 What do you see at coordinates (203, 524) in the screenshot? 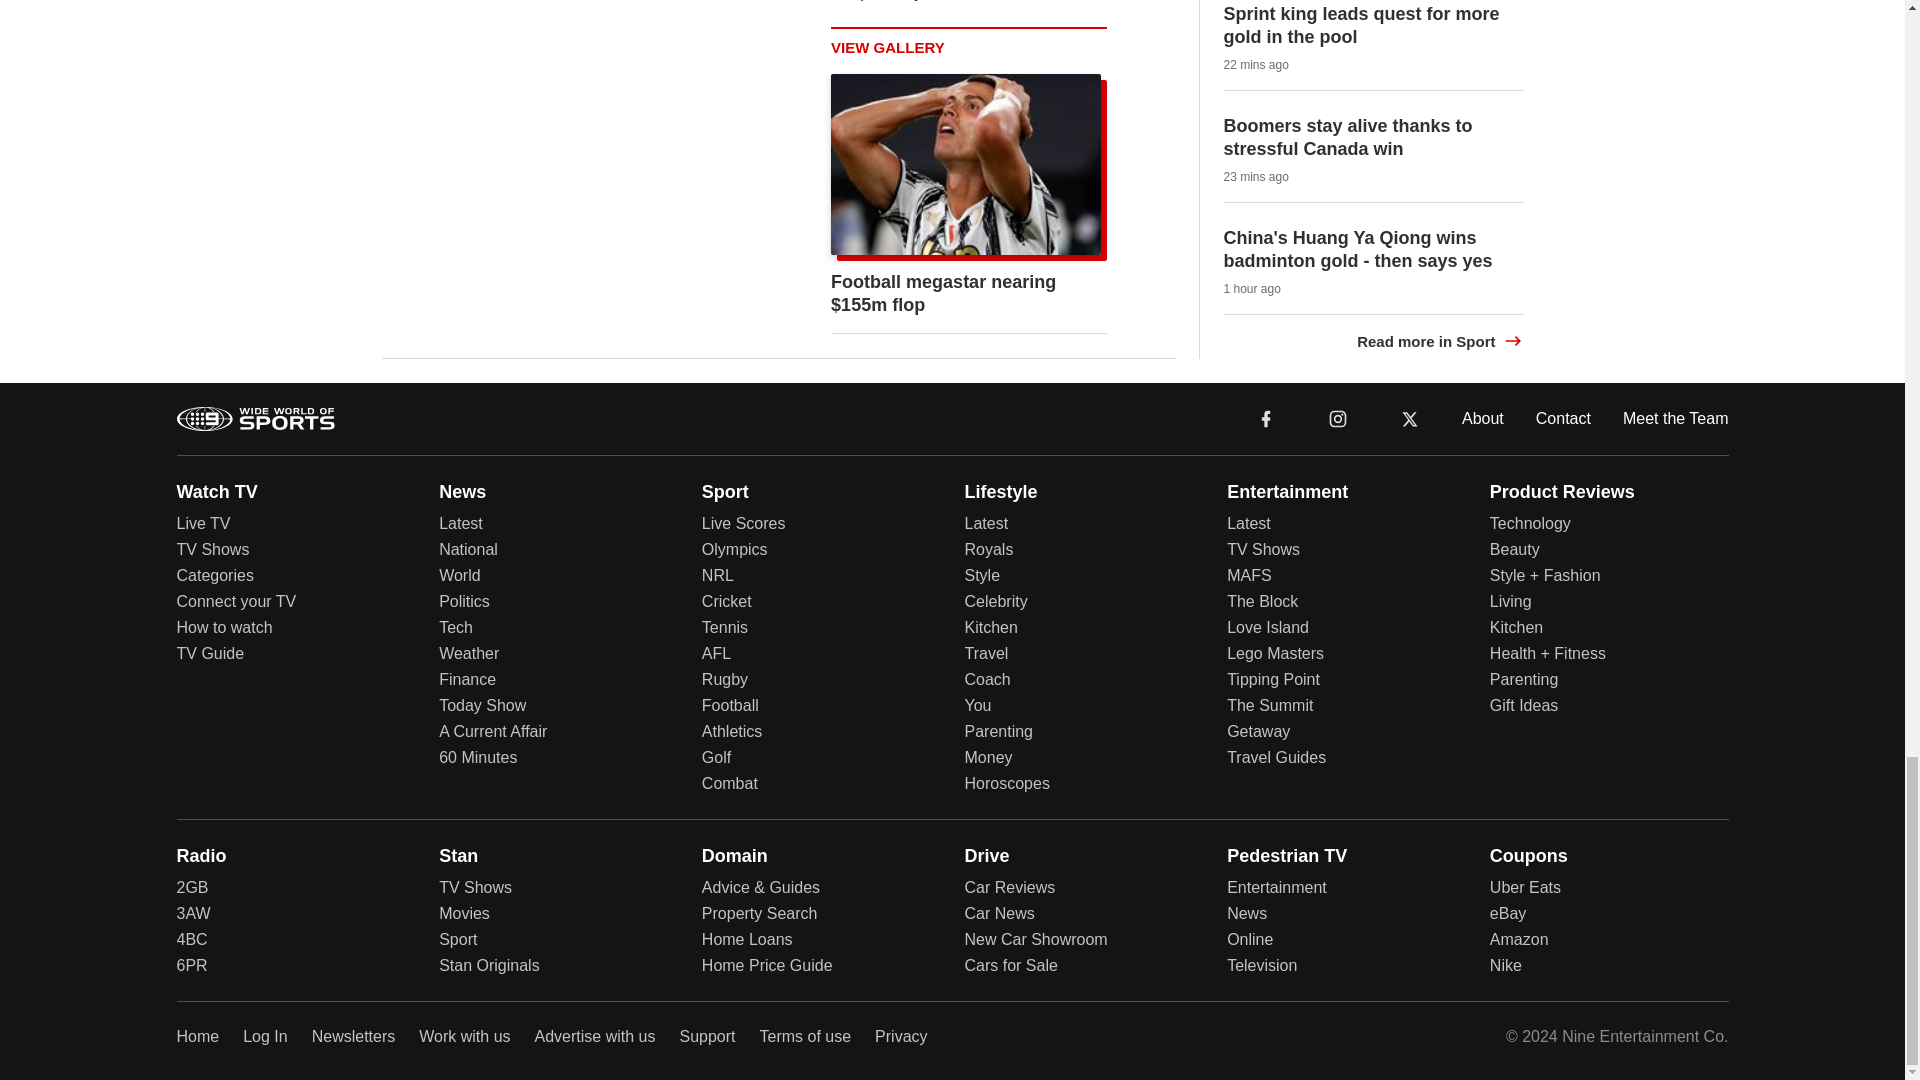
I see `Live TV` at bounding box center [203, 524].